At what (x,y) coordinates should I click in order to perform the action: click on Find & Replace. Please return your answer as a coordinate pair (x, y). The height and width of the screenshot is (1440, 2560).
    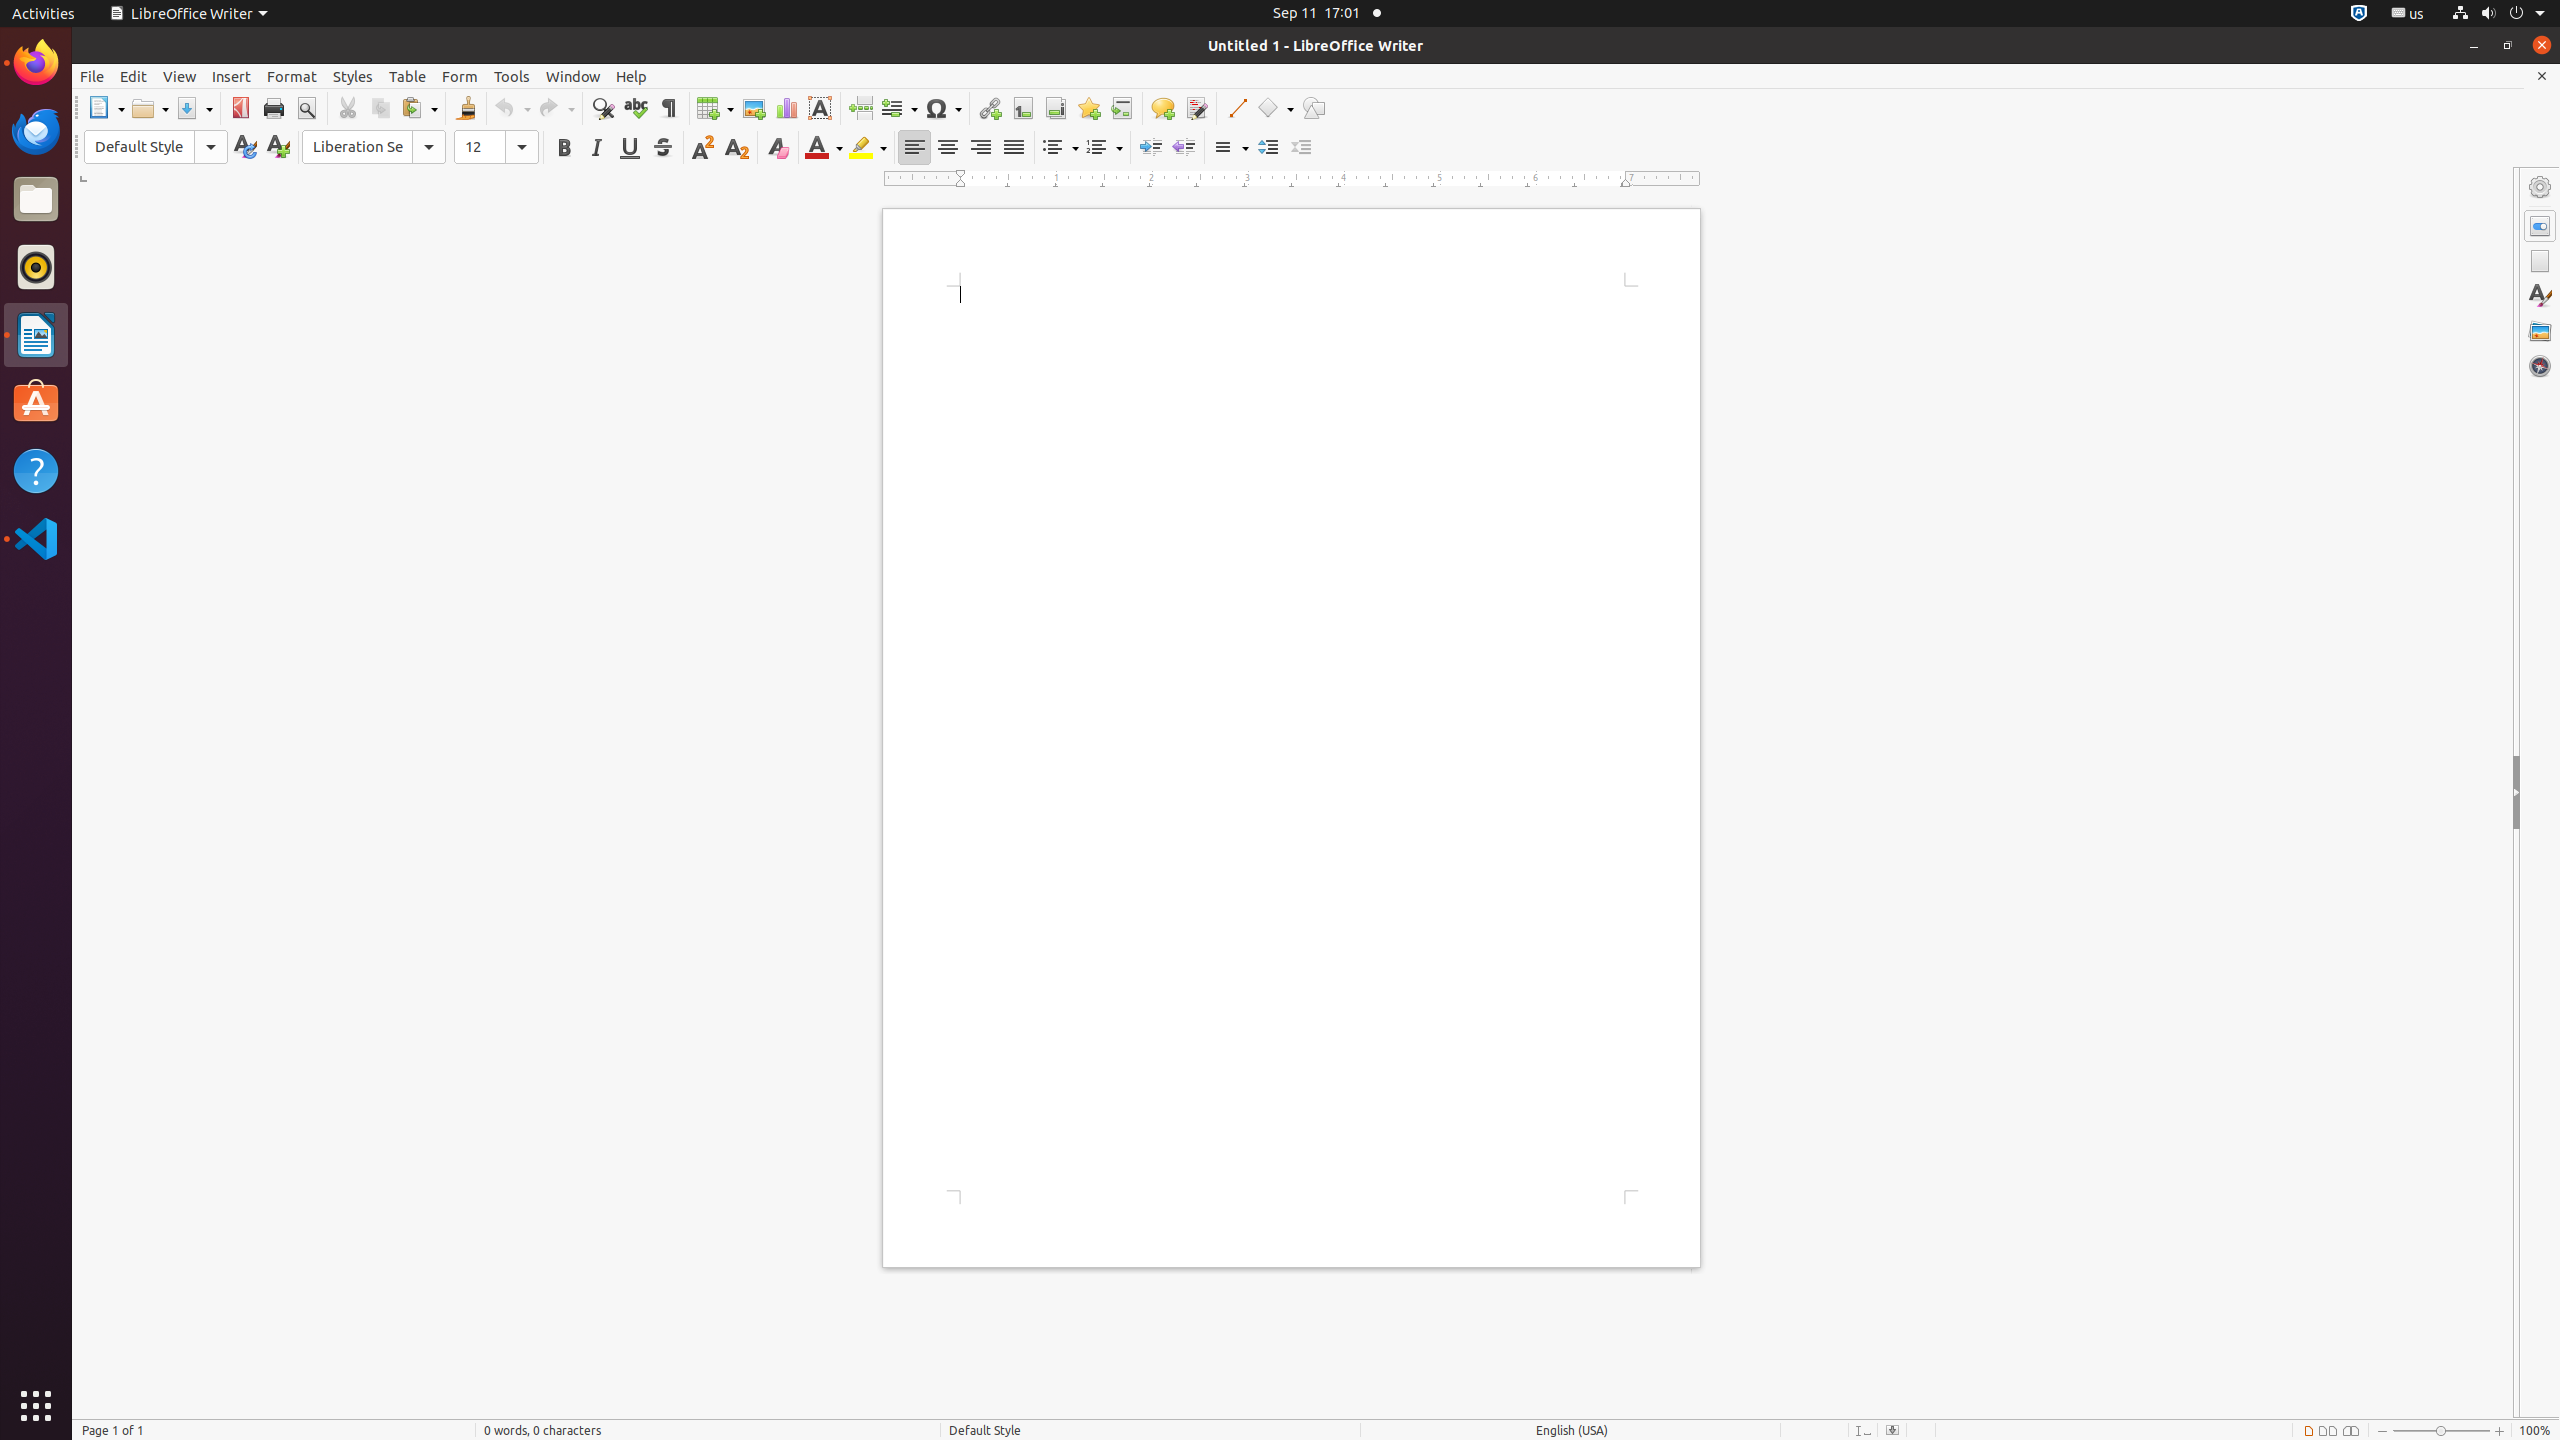
    Looking at the image, I should click on (602, 108).